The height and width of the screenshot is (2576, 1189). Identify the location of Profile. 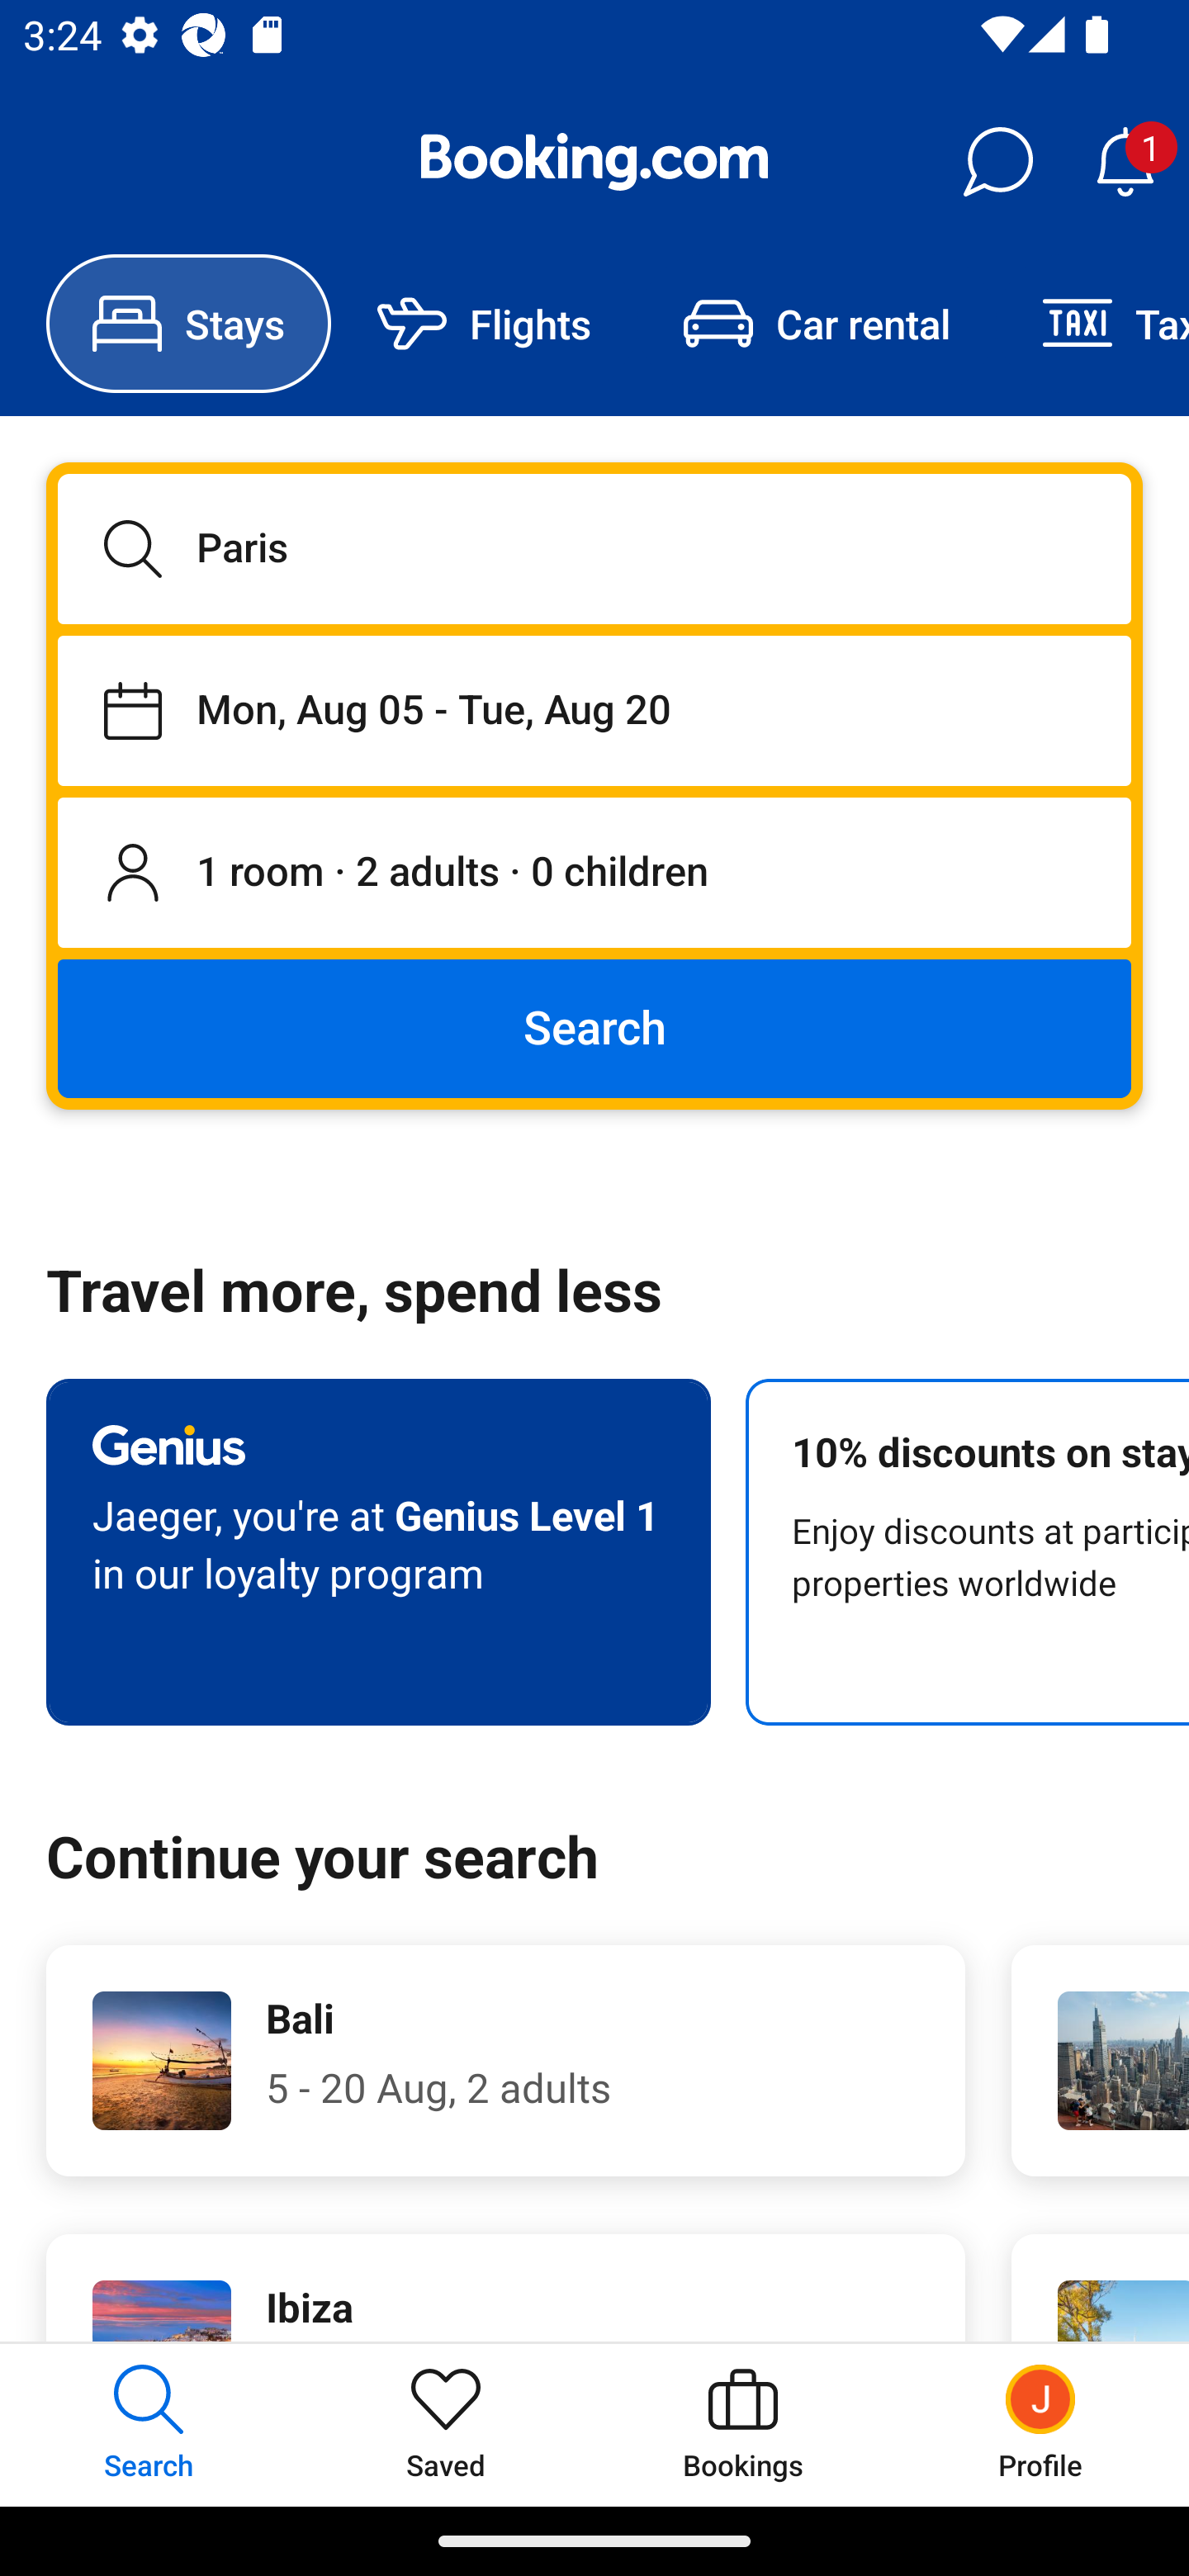
(1040, 2424).